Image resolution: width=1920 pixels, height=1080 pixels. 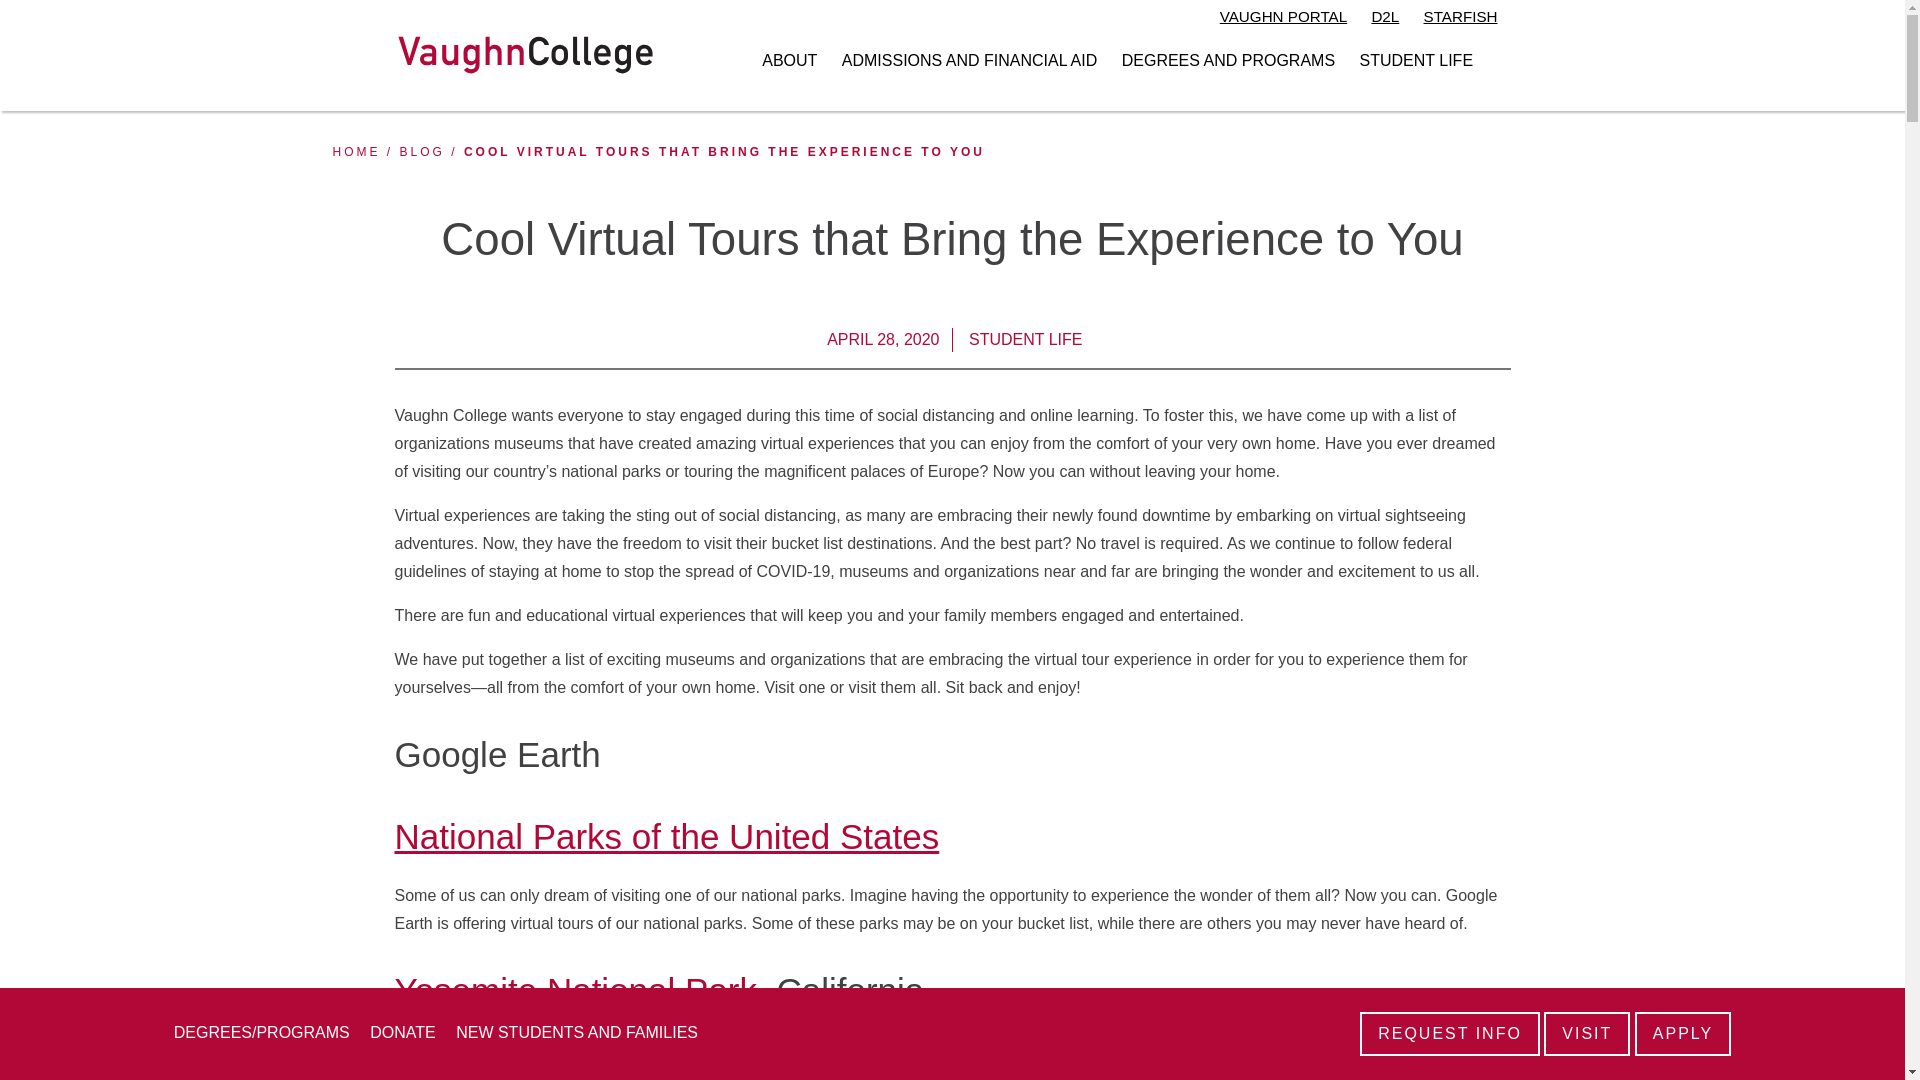 What do you see at coordinates (1228, 60) in the screenshot?
I see `DEGREES AND PROGRAMS` at bounding box center [1228, 60].